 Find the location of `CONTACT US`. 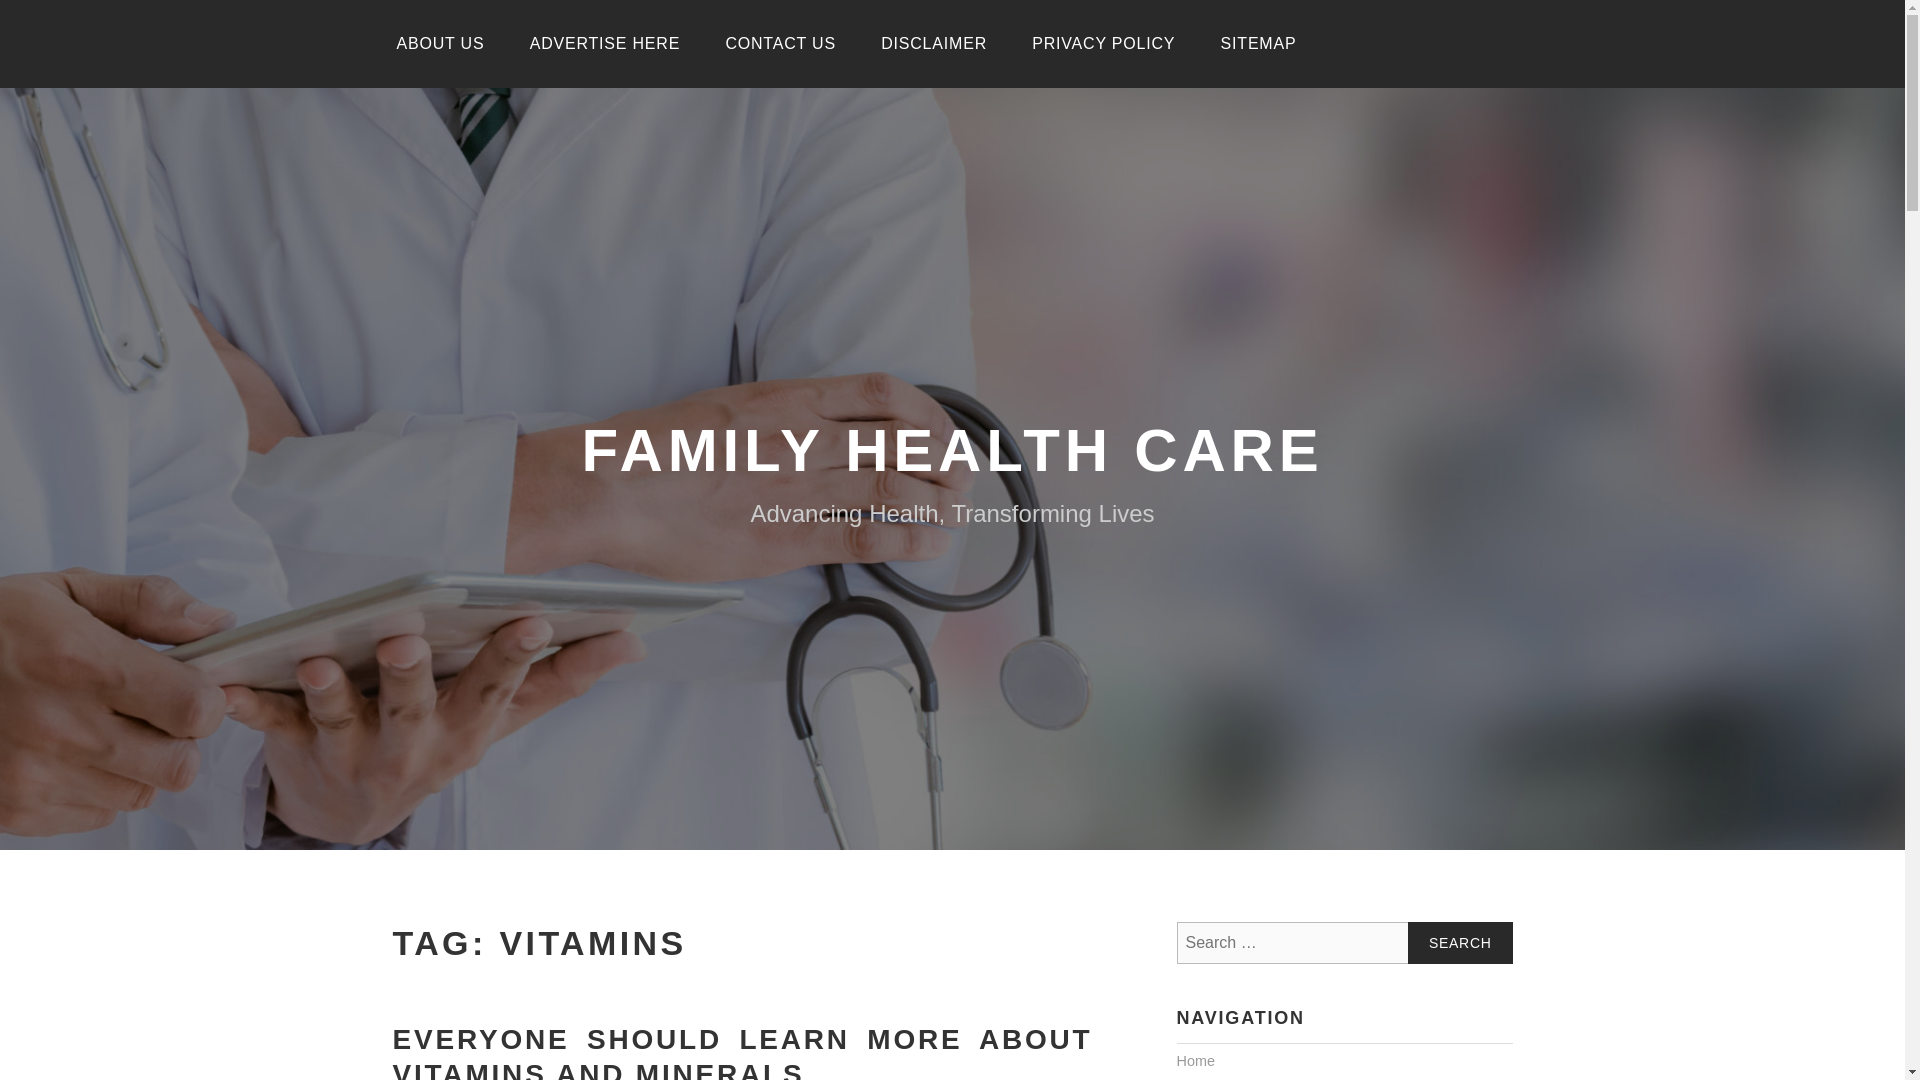

CONTACT US is located at coordinates (780, 44).